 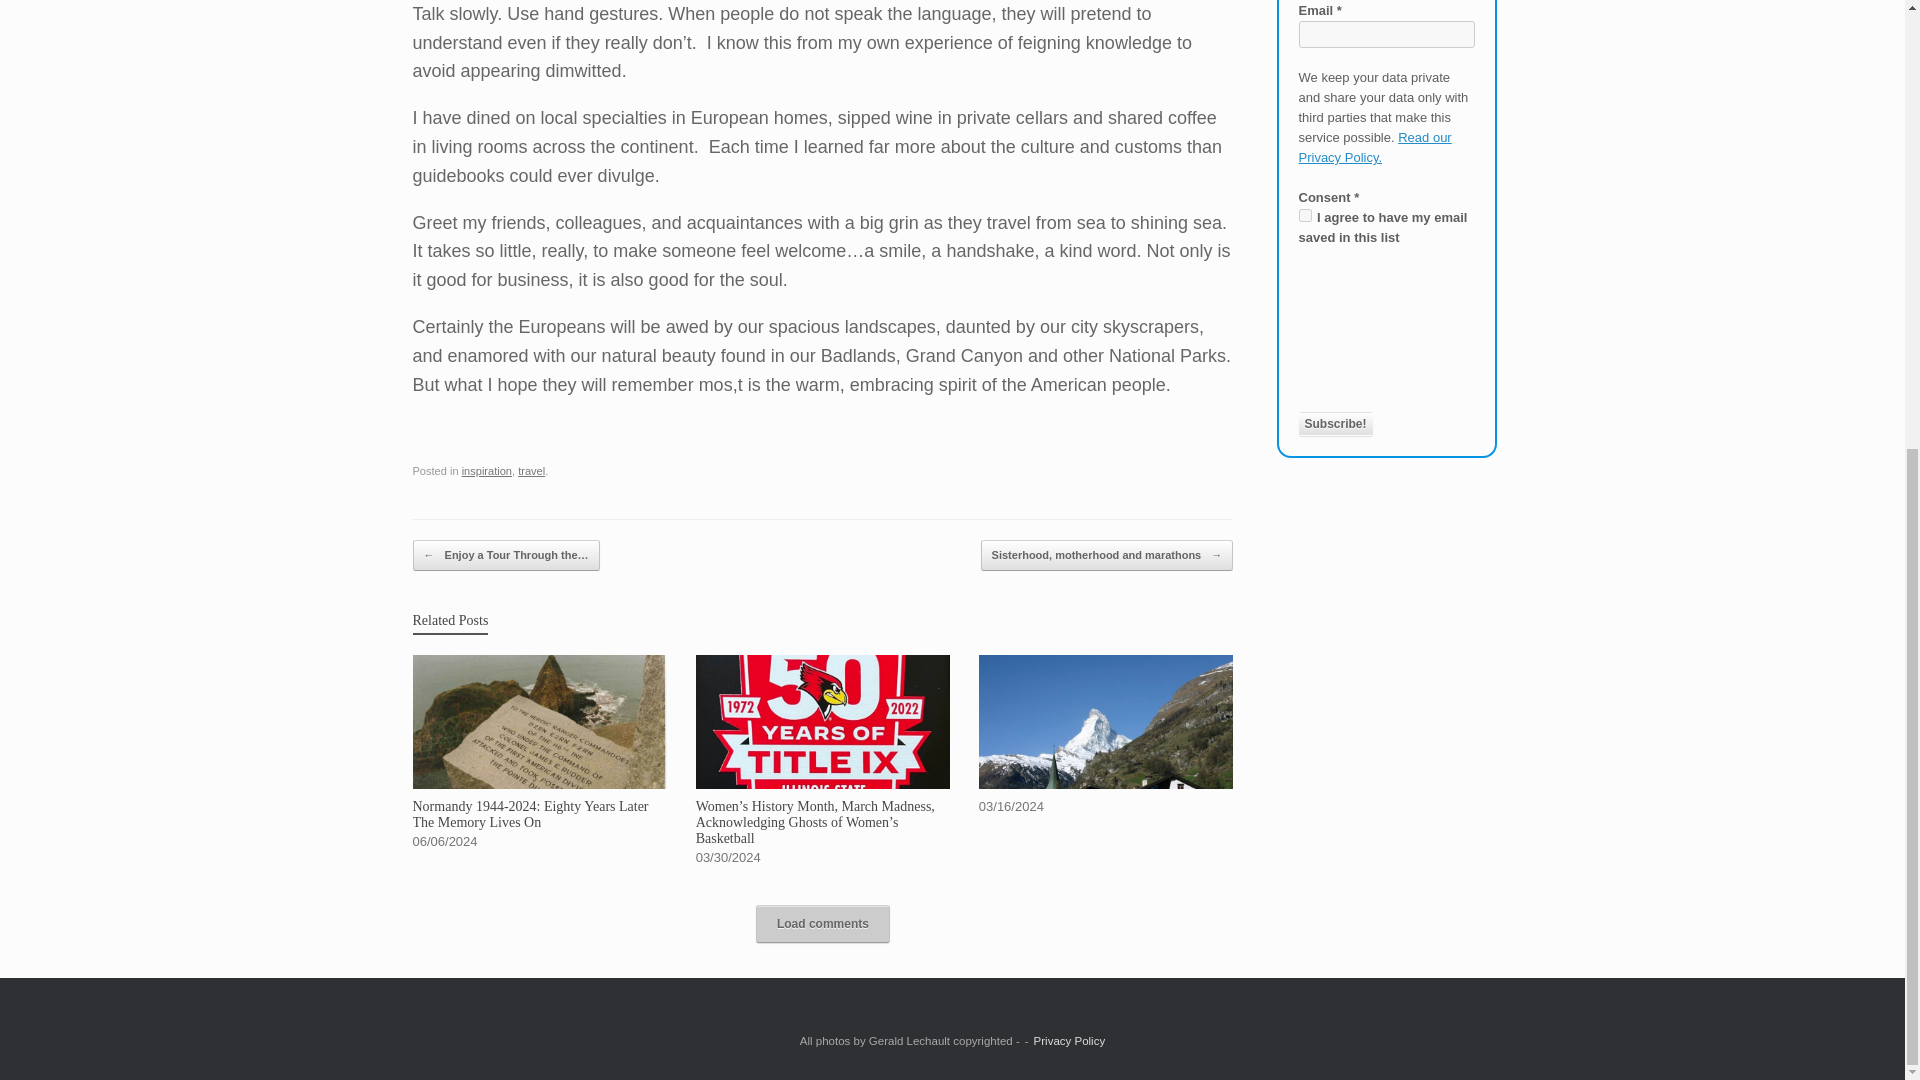 What do you see at coordinates (823, 924) in the screenshot?
I see `Load comments` at bounding box center [823, 924].